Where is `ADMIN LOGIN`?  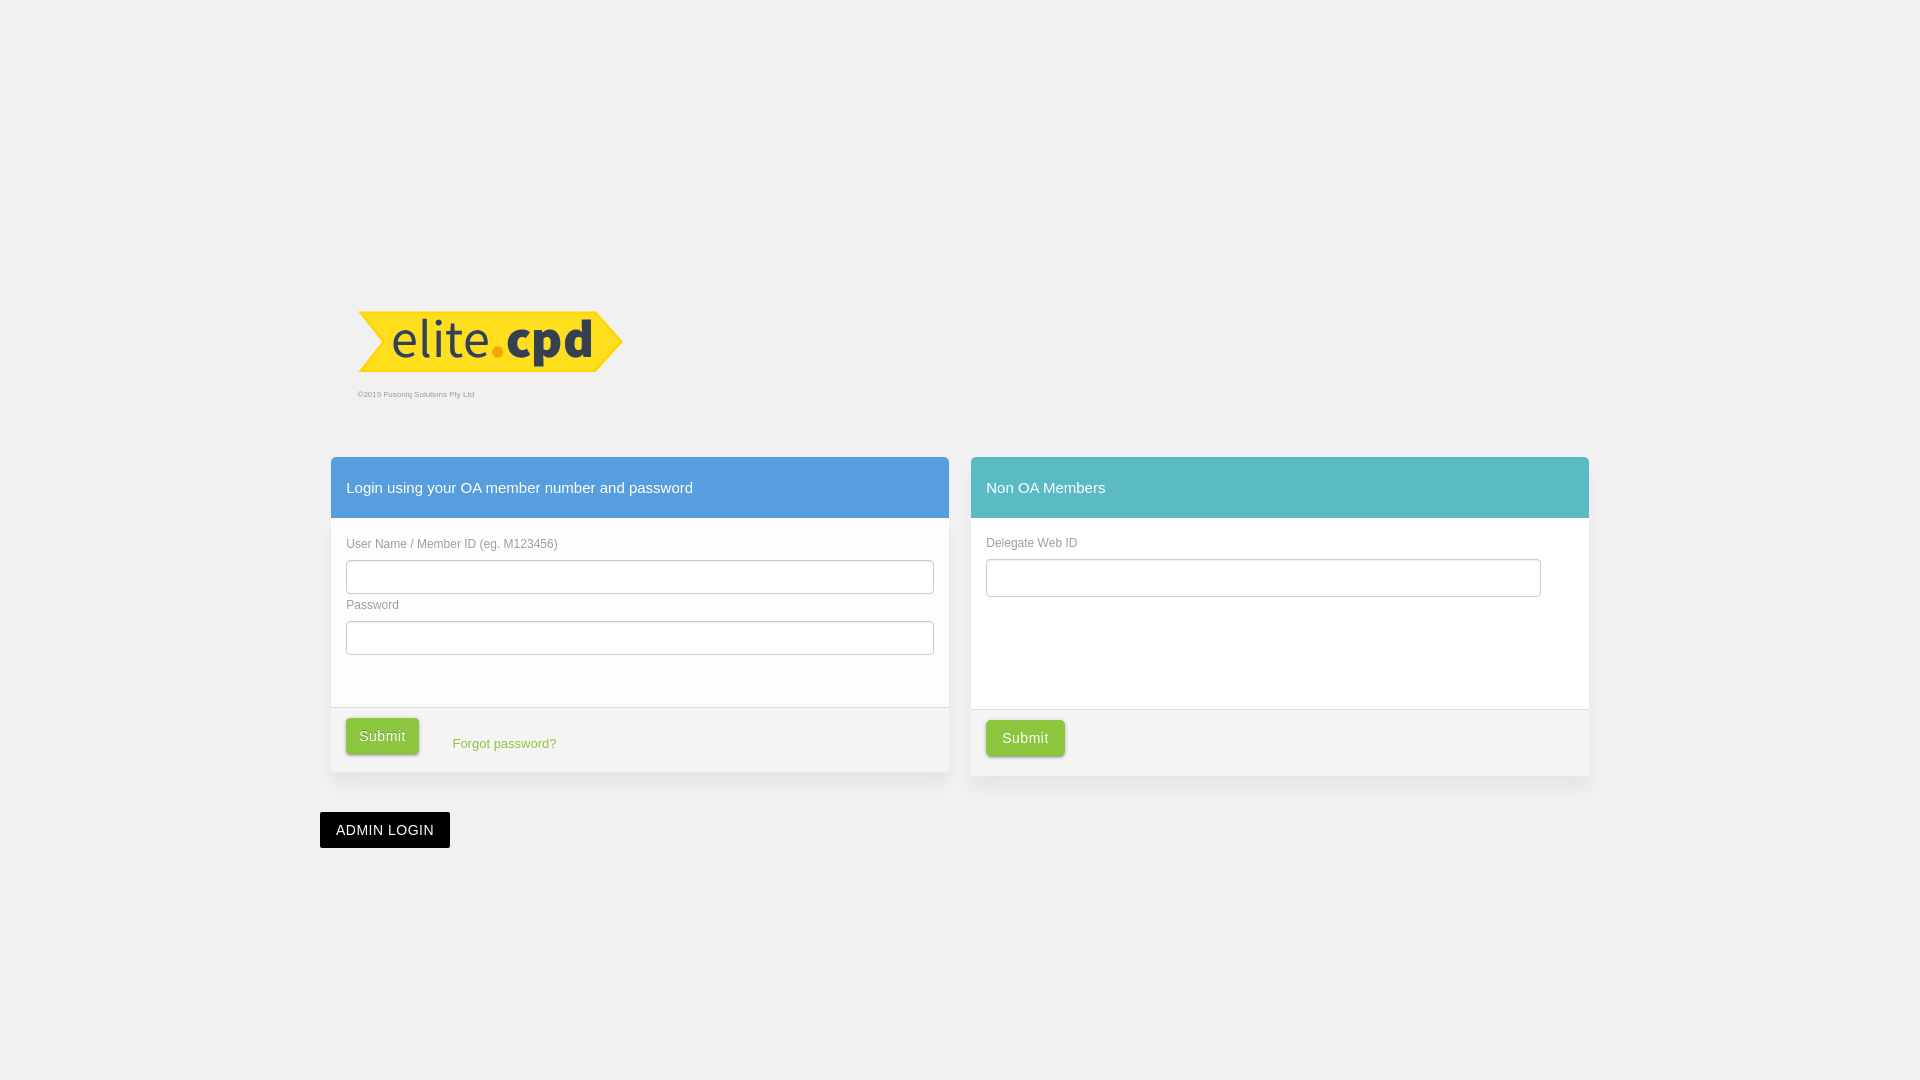 ADMIN LOGIN is located at coordinates (385, 822).